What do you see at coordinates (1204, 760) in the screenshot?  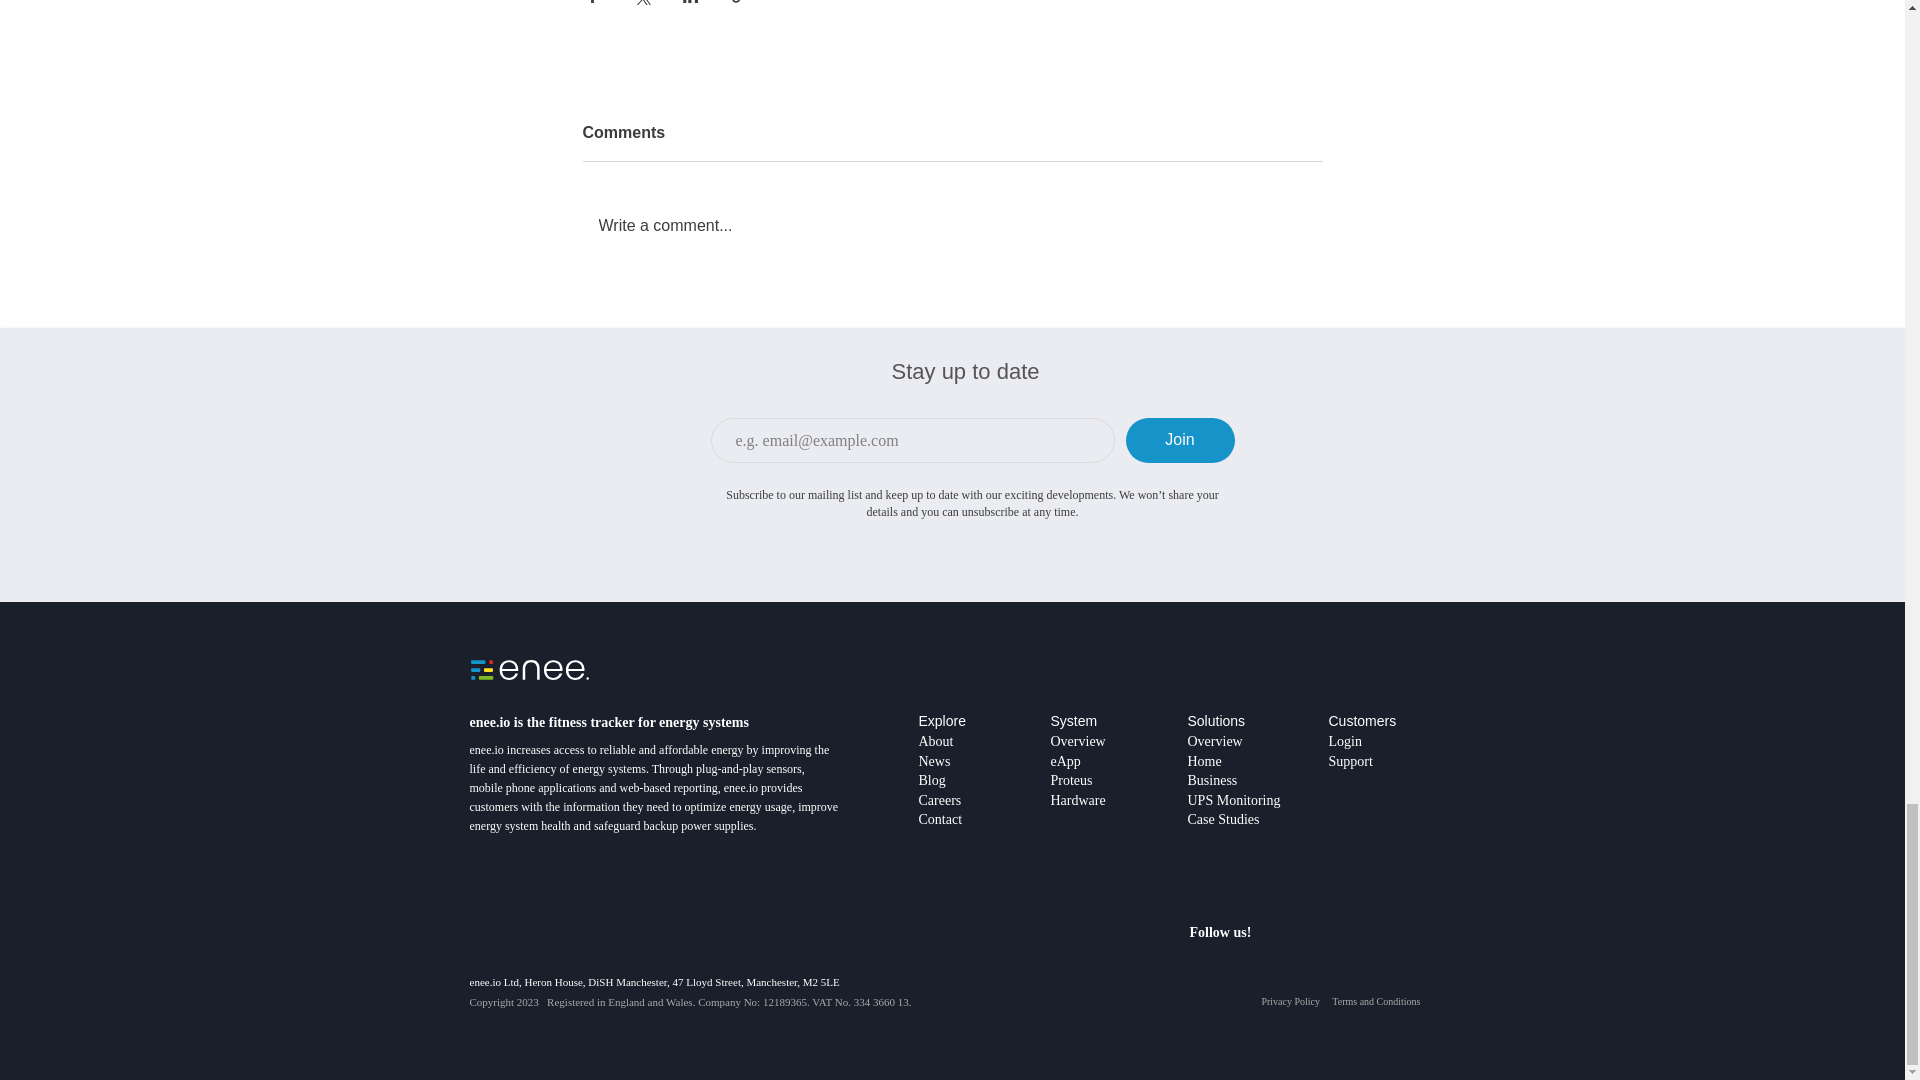 I see `Home` at bounding box center [1204, 760].